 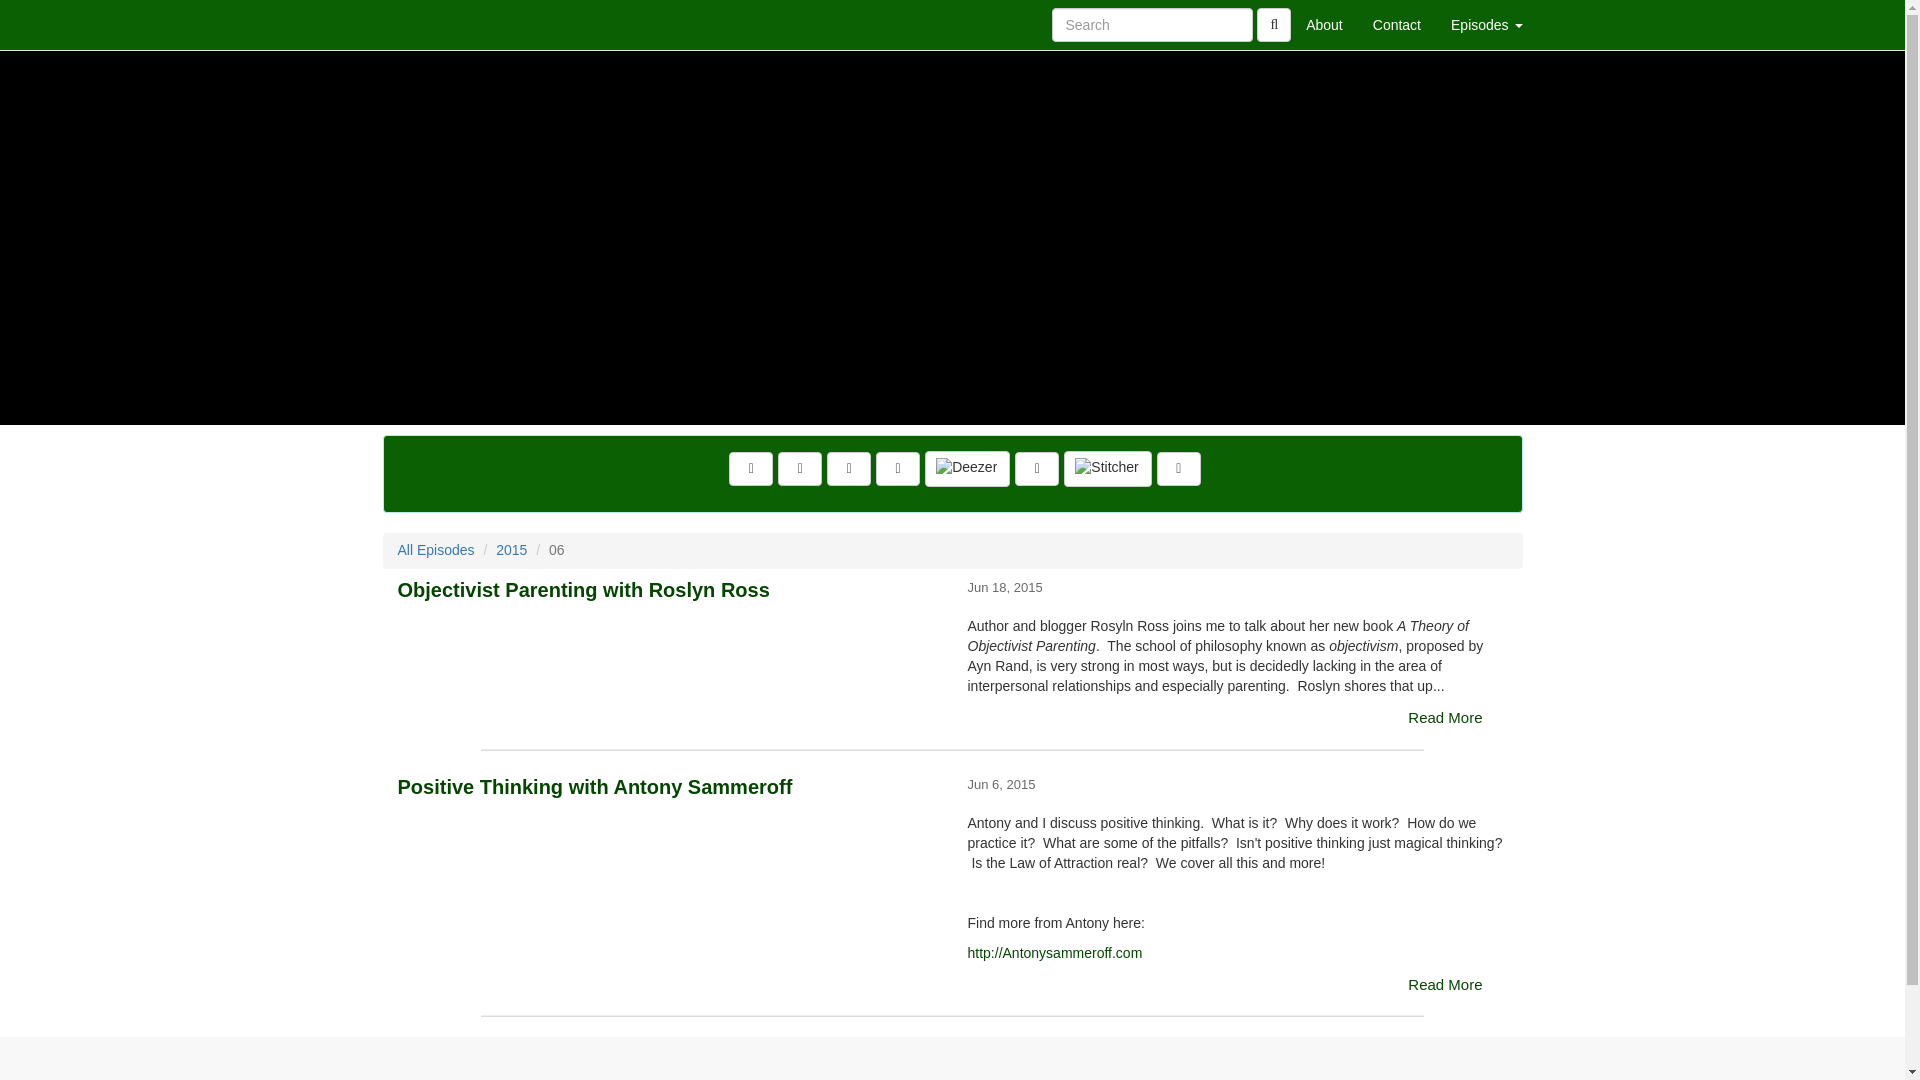 I want to click on Home Page, so click(x=423, y=24).